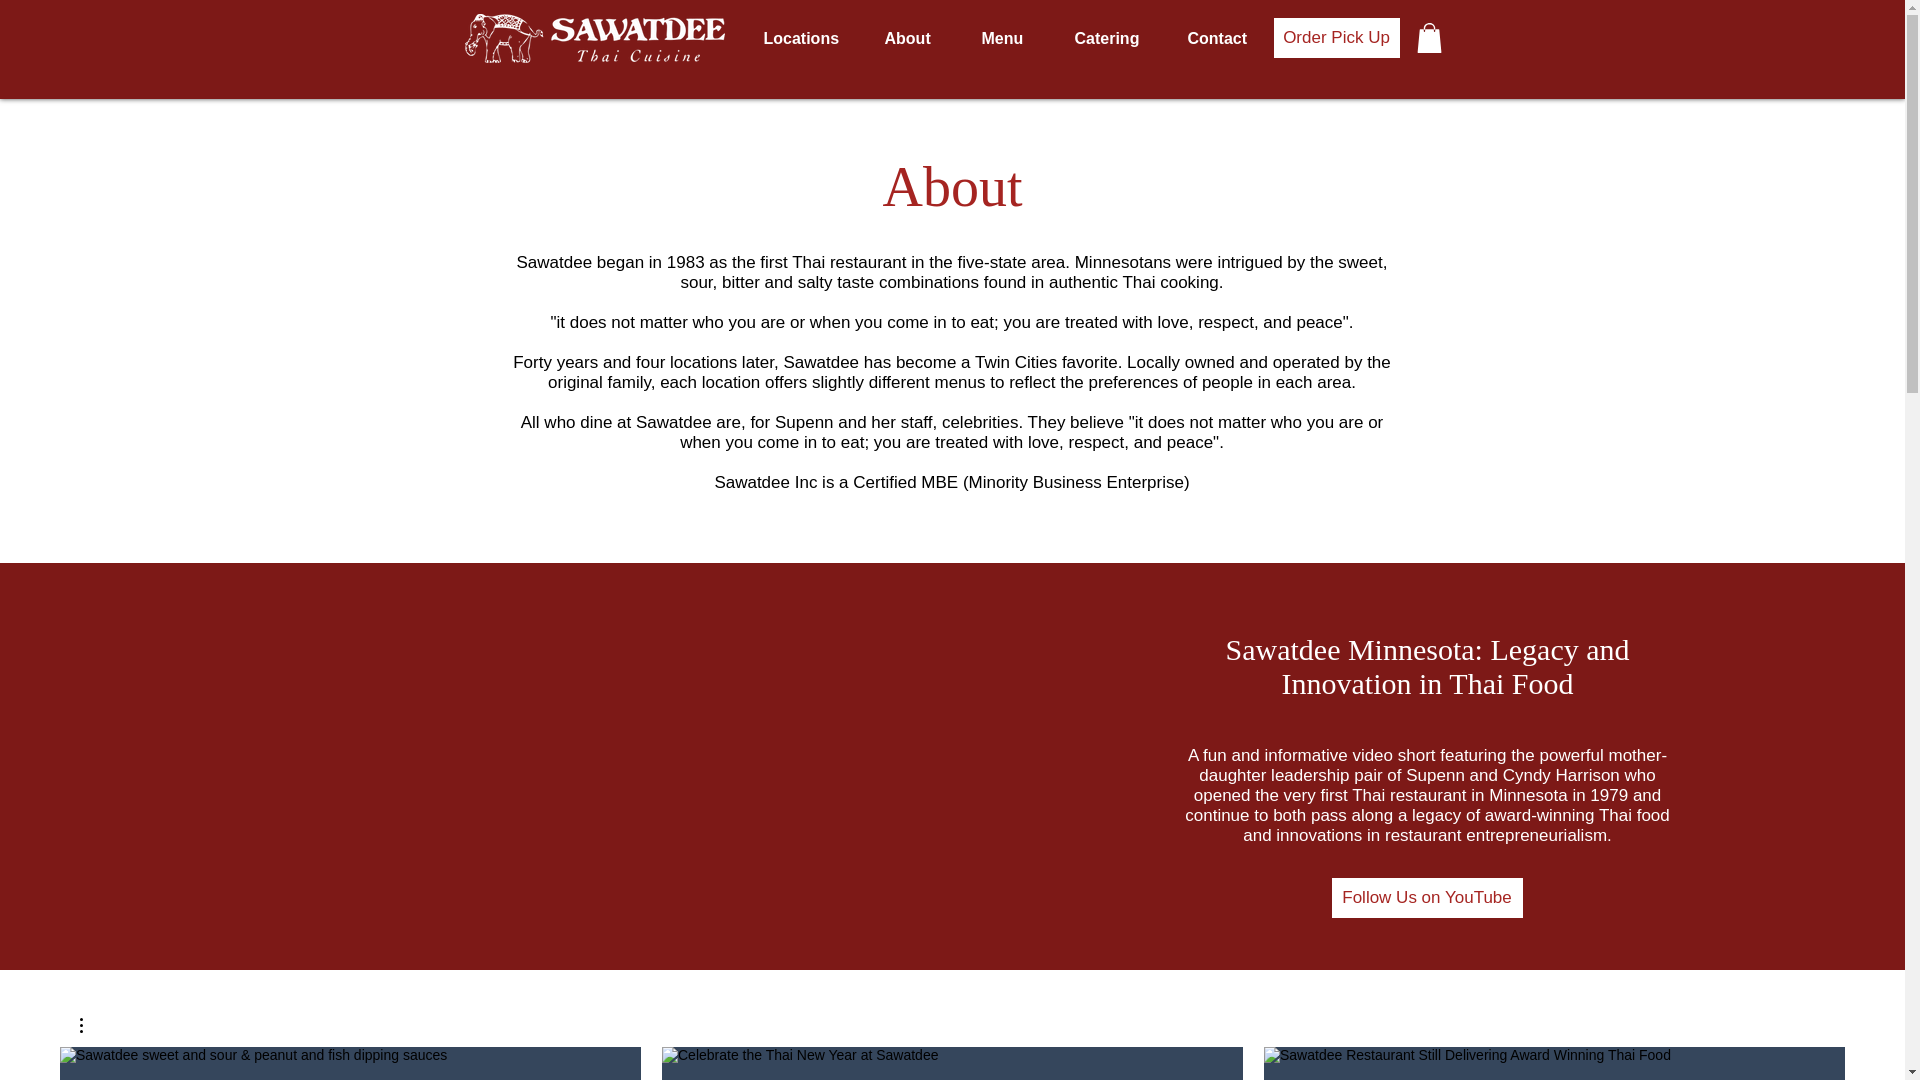 The image size is (1920, 1080). I want to click on Menu, so click(1012, 38).